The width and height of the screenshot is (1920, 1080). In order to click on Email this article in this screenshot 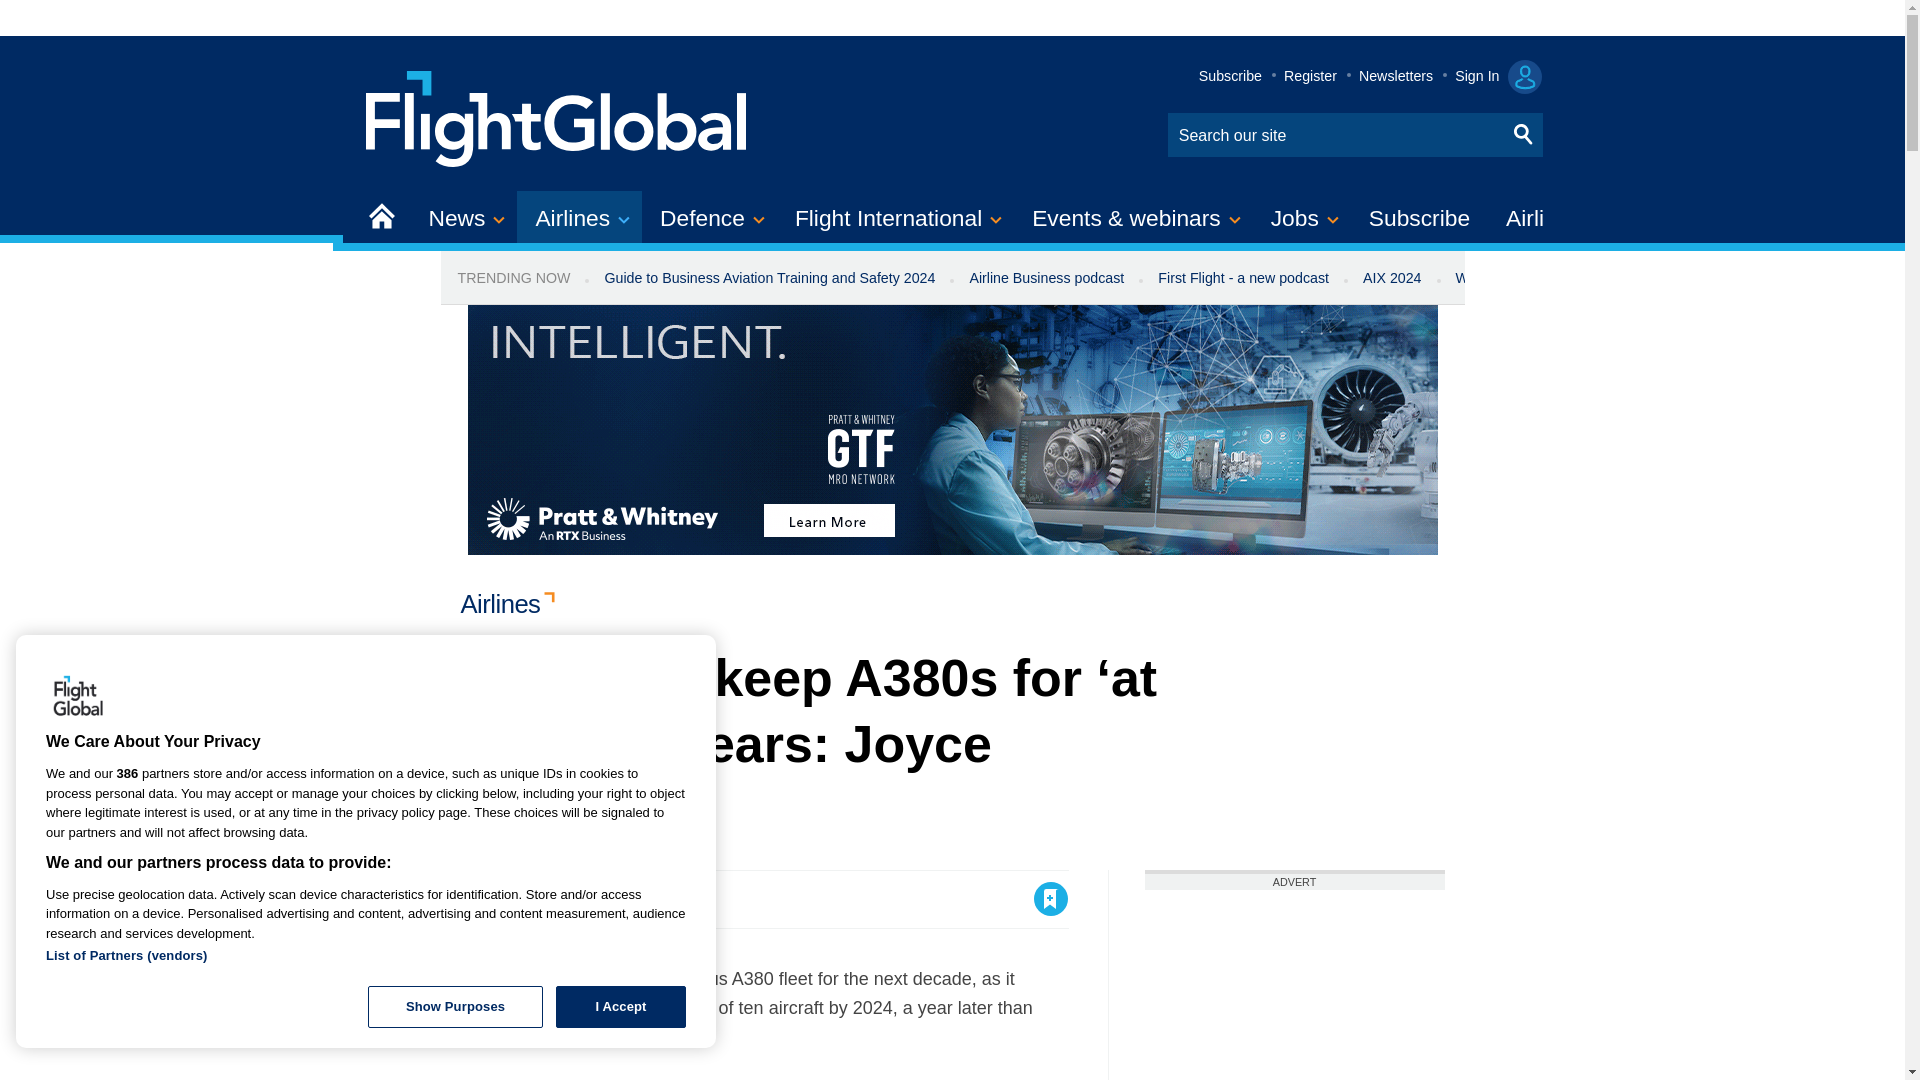, I will do `click(607, 898)`.